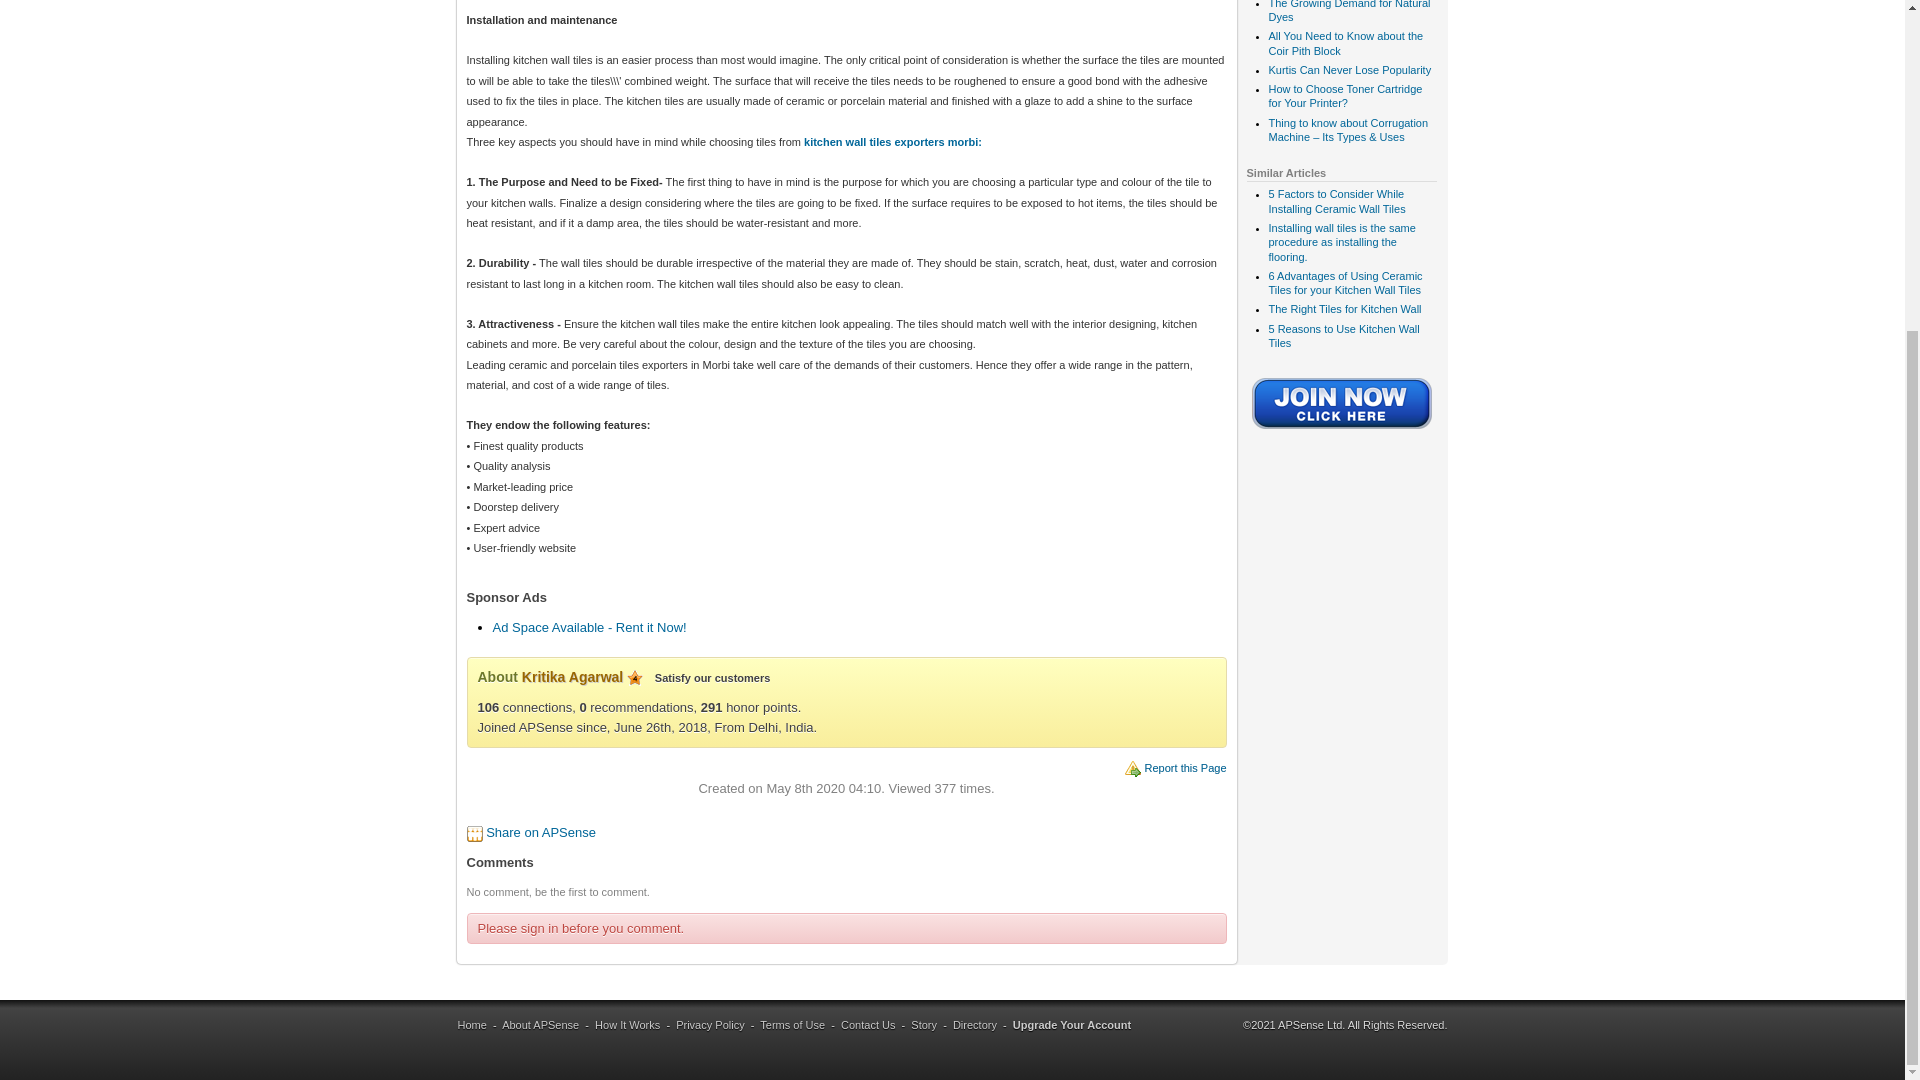 This screenshot has height=1080, width=1920. What do you see at coordinates (1342, 431) in the screenshot?
I see `Join APSense Social Network` at bounding box center [1342, 431].